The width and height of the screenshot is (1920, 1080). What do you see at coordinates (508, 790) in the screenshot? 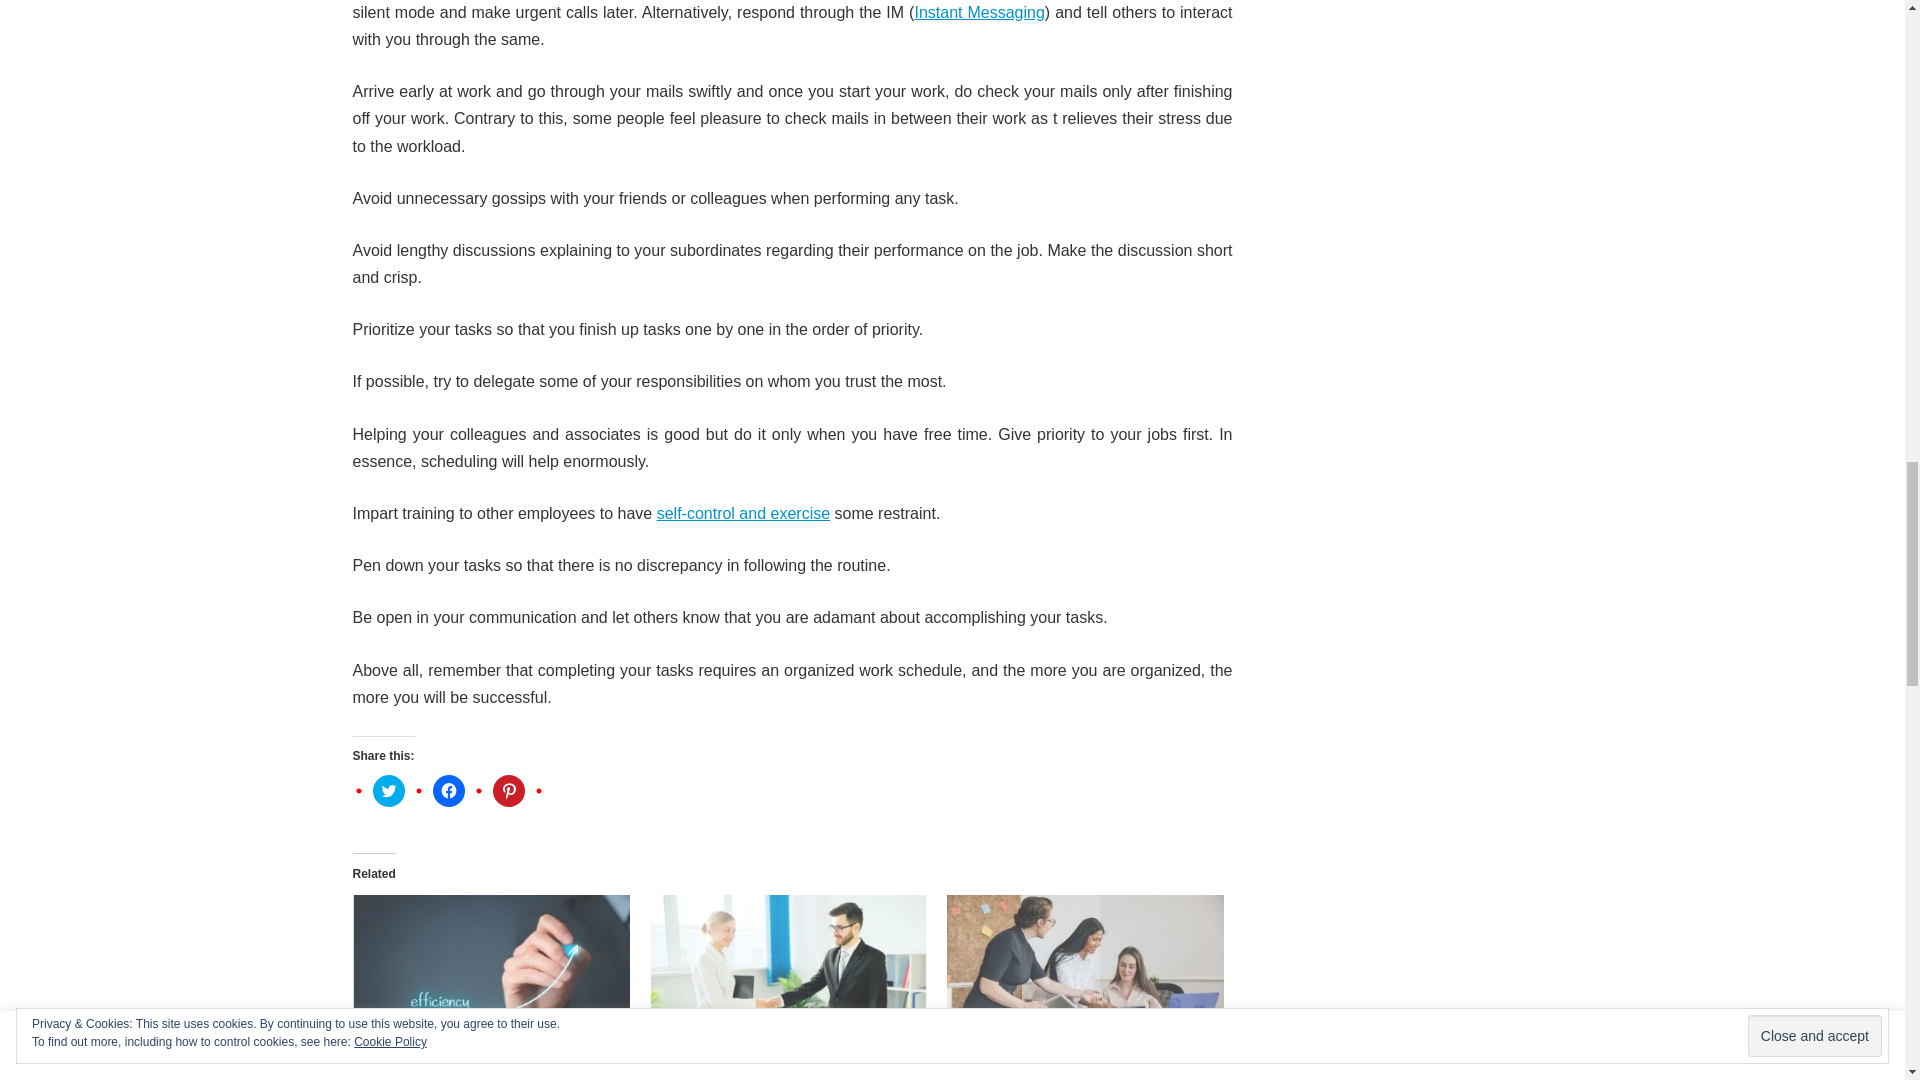
I see `Click to share on Pinterest` at bounding box center [508, 790].